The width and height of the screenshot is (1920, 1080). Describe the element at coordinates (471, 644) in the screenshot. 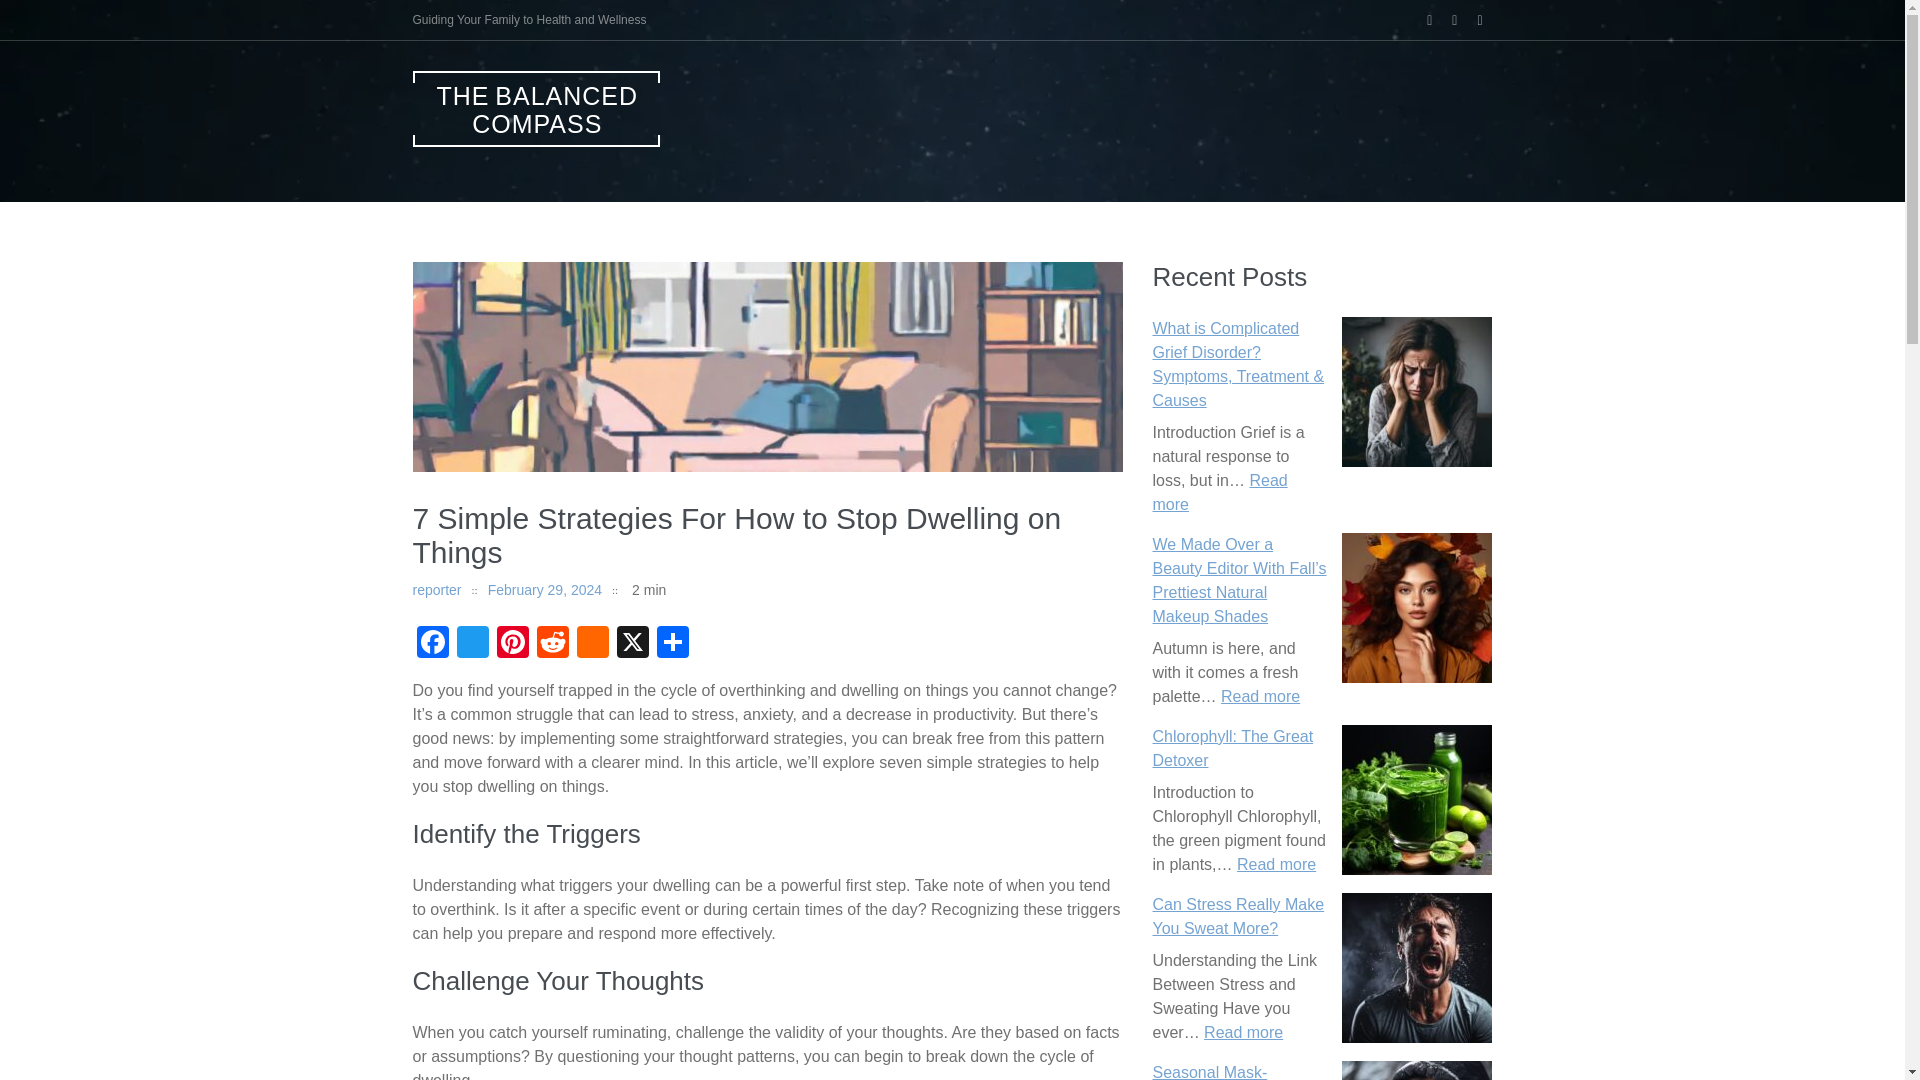

I see `Facebook` at that location.